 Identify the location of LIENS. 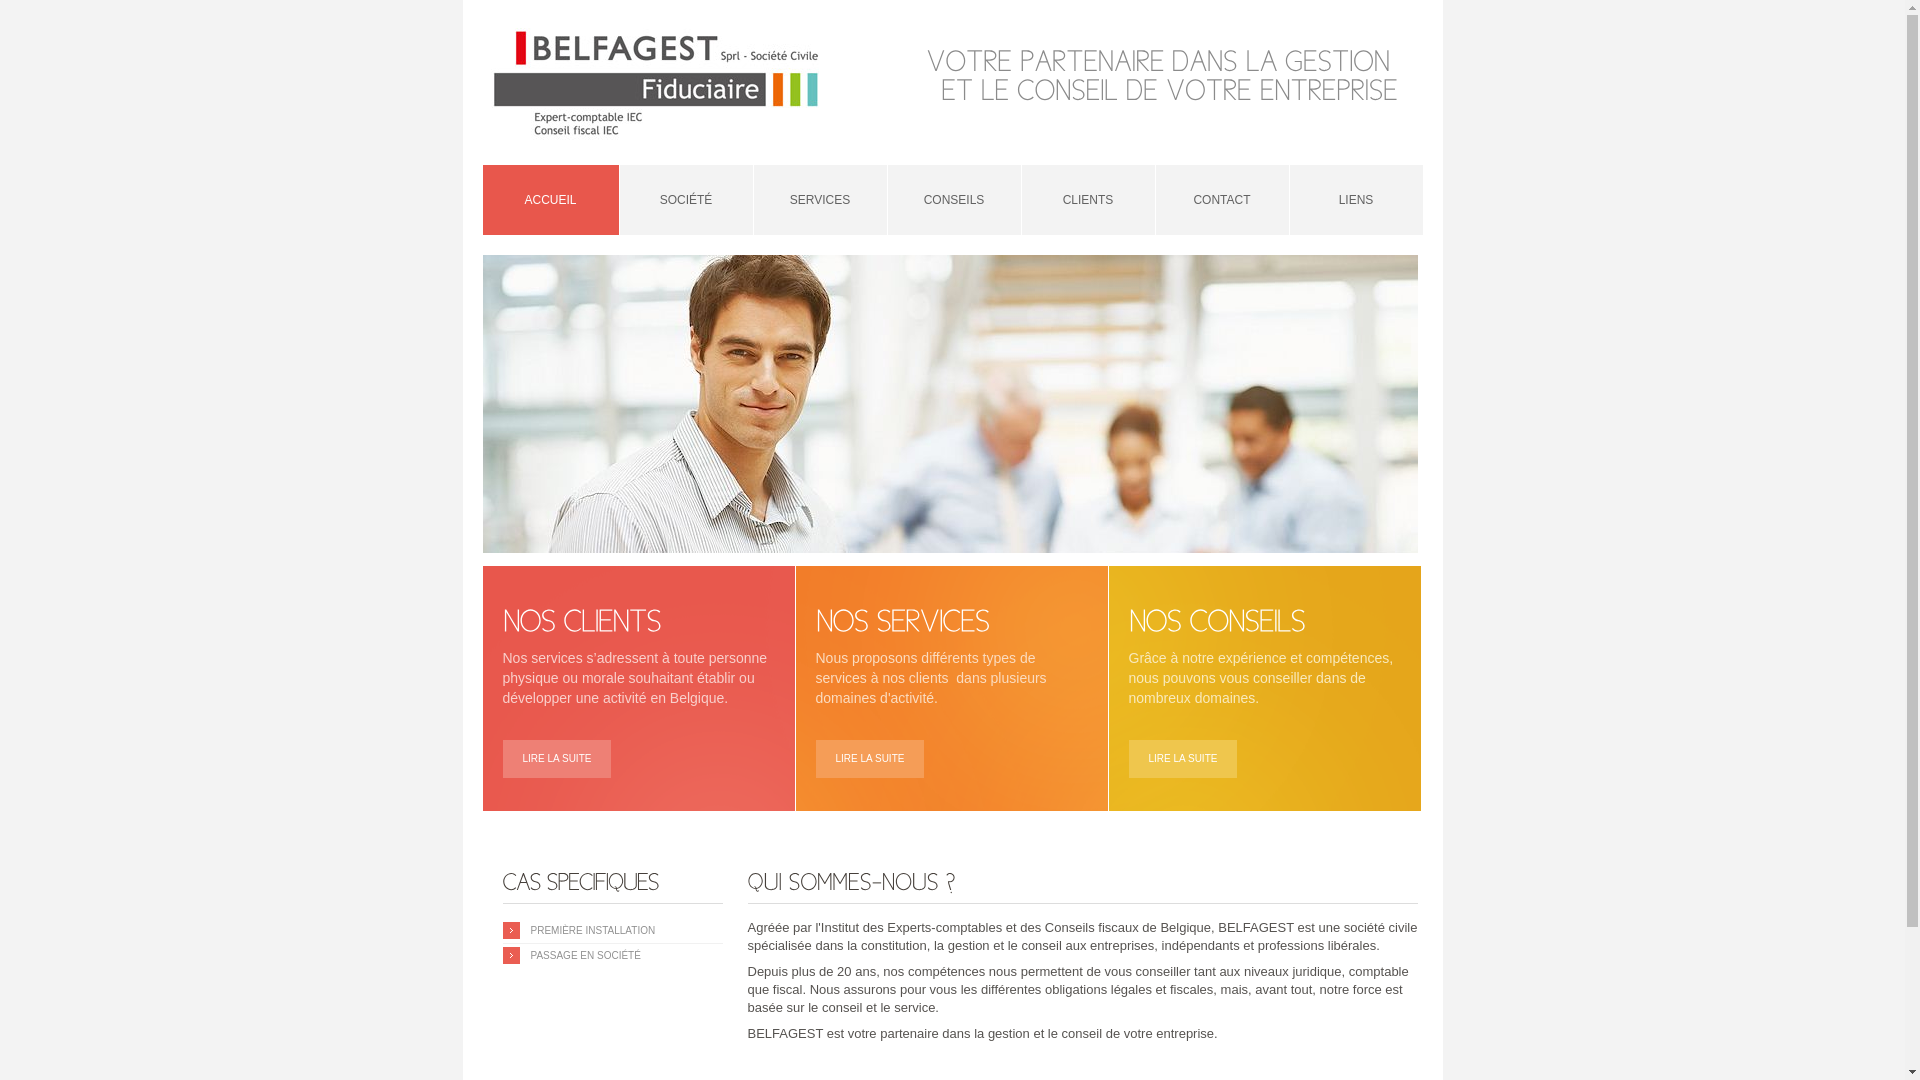
(1356, 200).